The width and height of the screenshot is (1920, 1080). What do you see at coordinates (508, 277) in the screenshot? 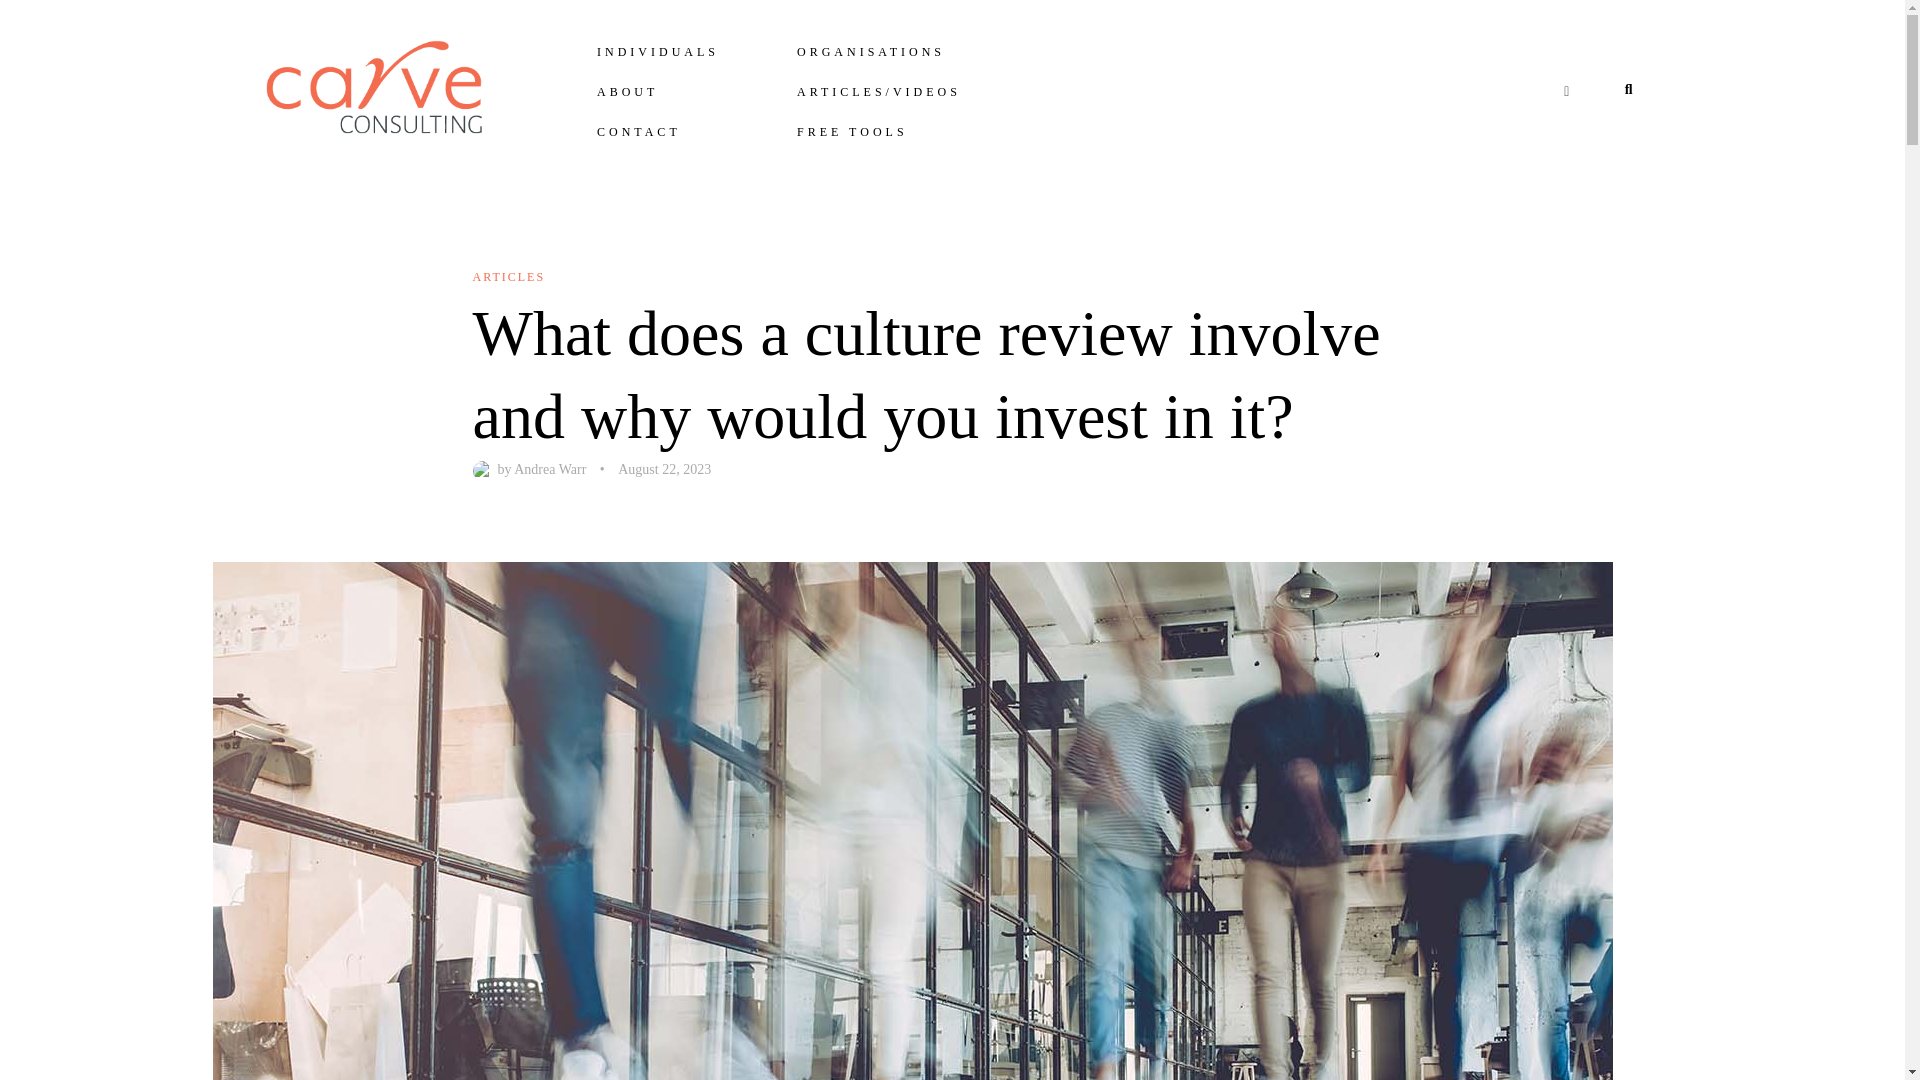
I see `ARTICLES` at bounding box center [508, 277].